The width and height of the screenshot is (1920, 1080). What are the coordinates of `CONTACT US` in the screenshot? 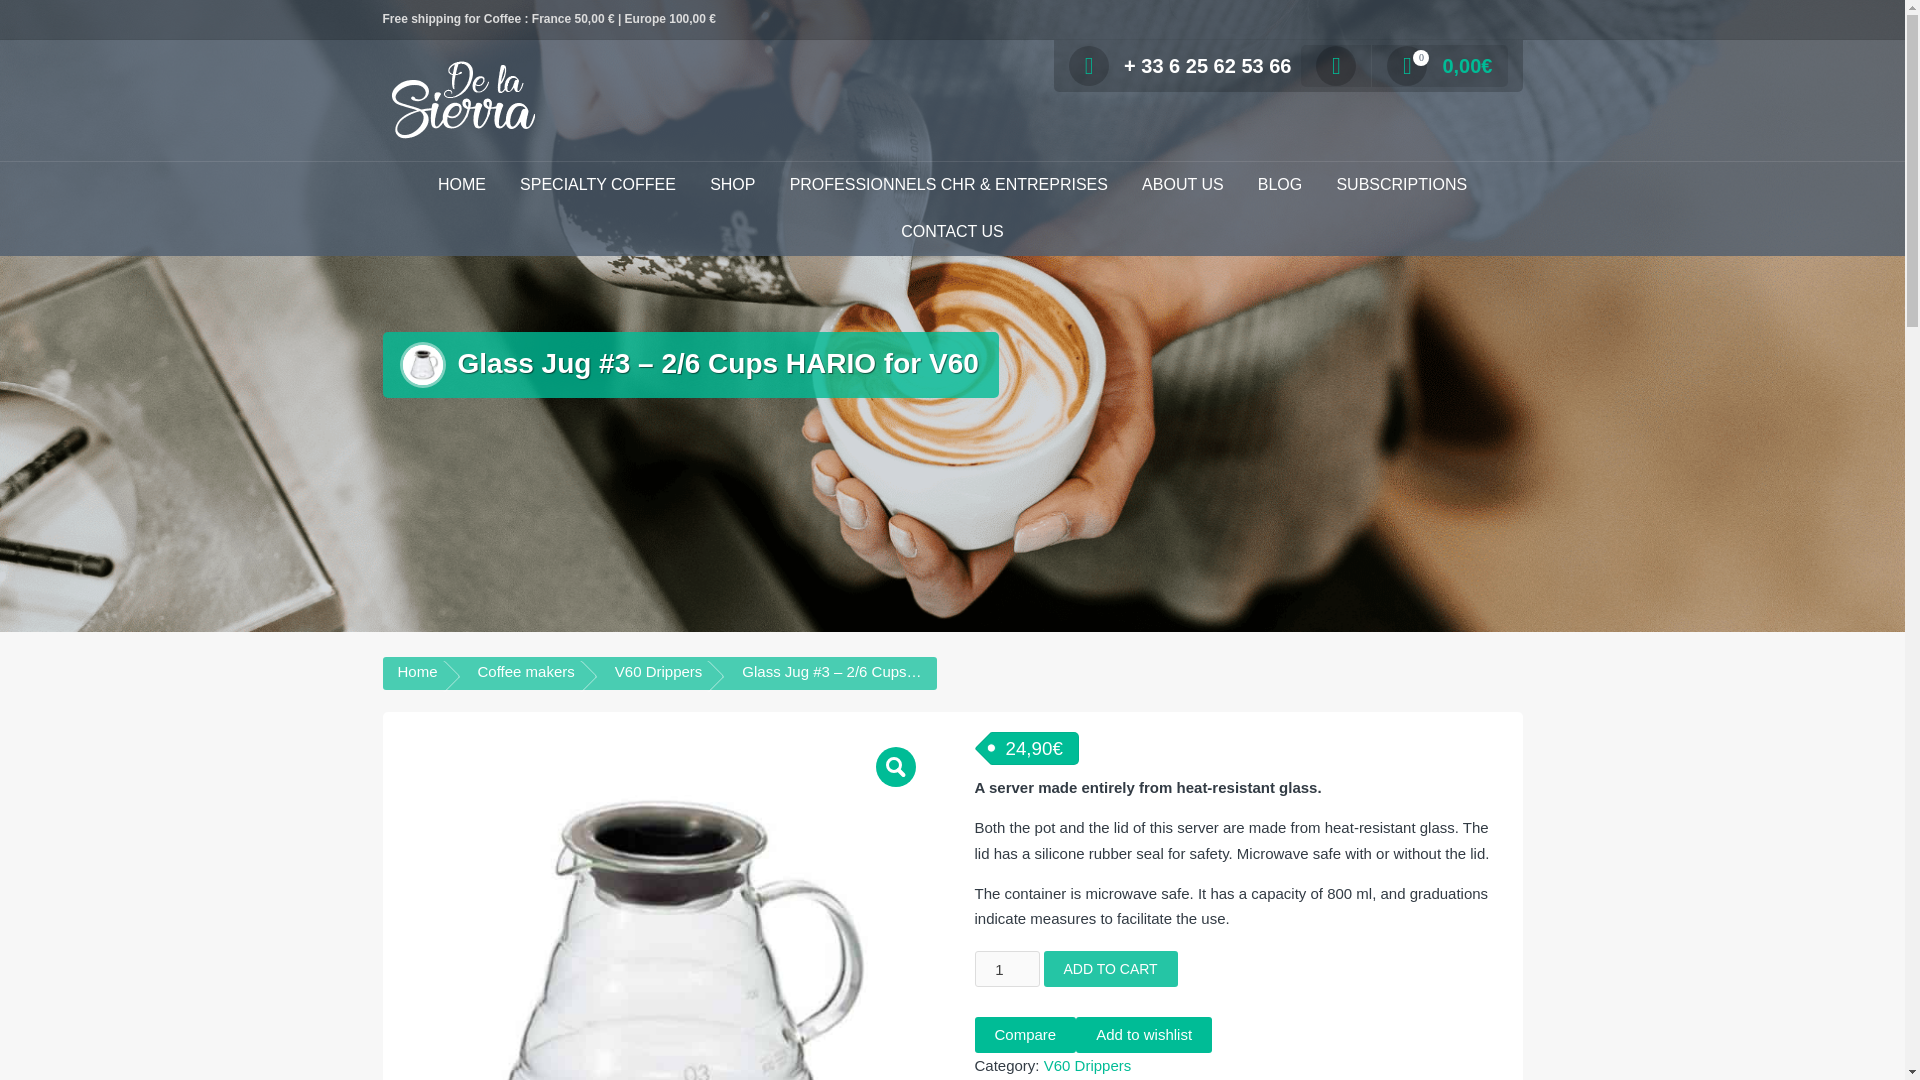 It's located at (952, 232).